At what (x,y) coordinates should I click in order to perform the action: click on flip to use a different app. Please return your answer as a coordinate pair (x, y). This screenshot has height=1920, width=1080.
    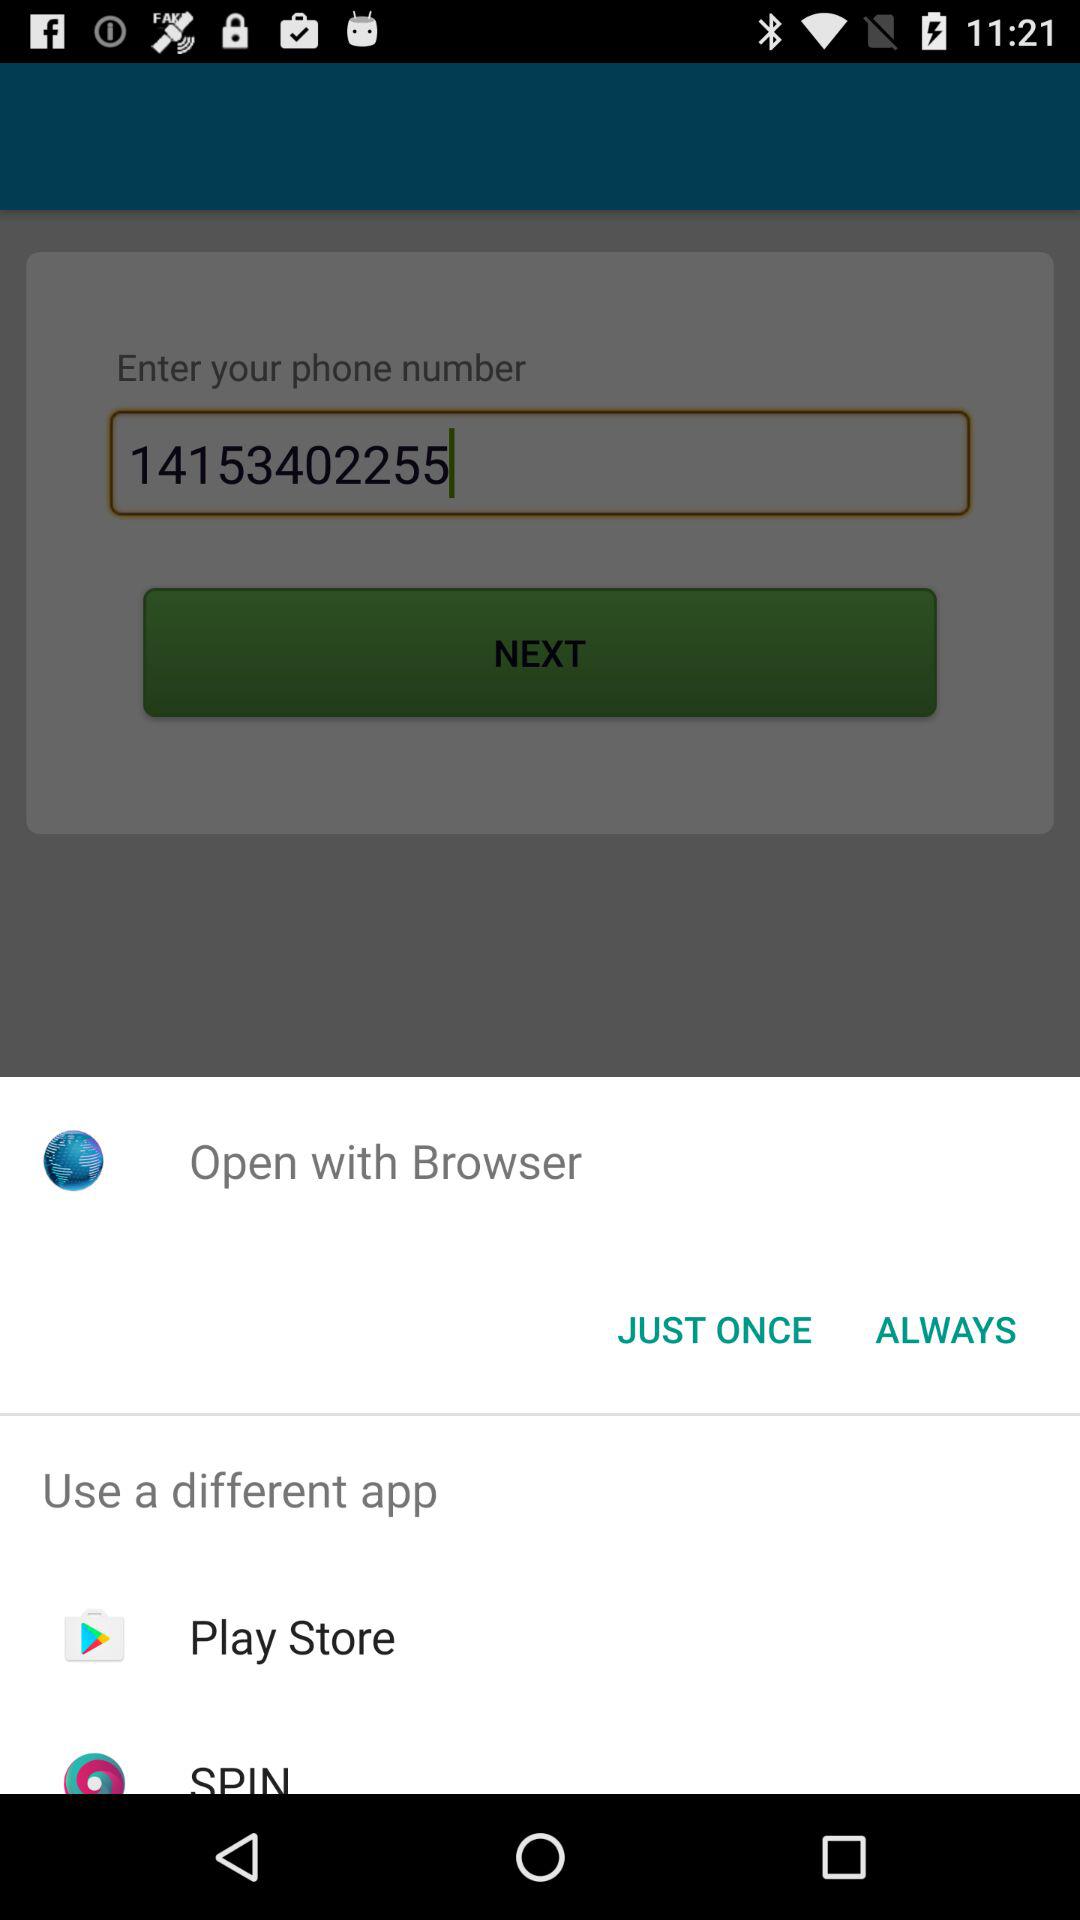
    Looking at the image, I should click on (540, 1489).